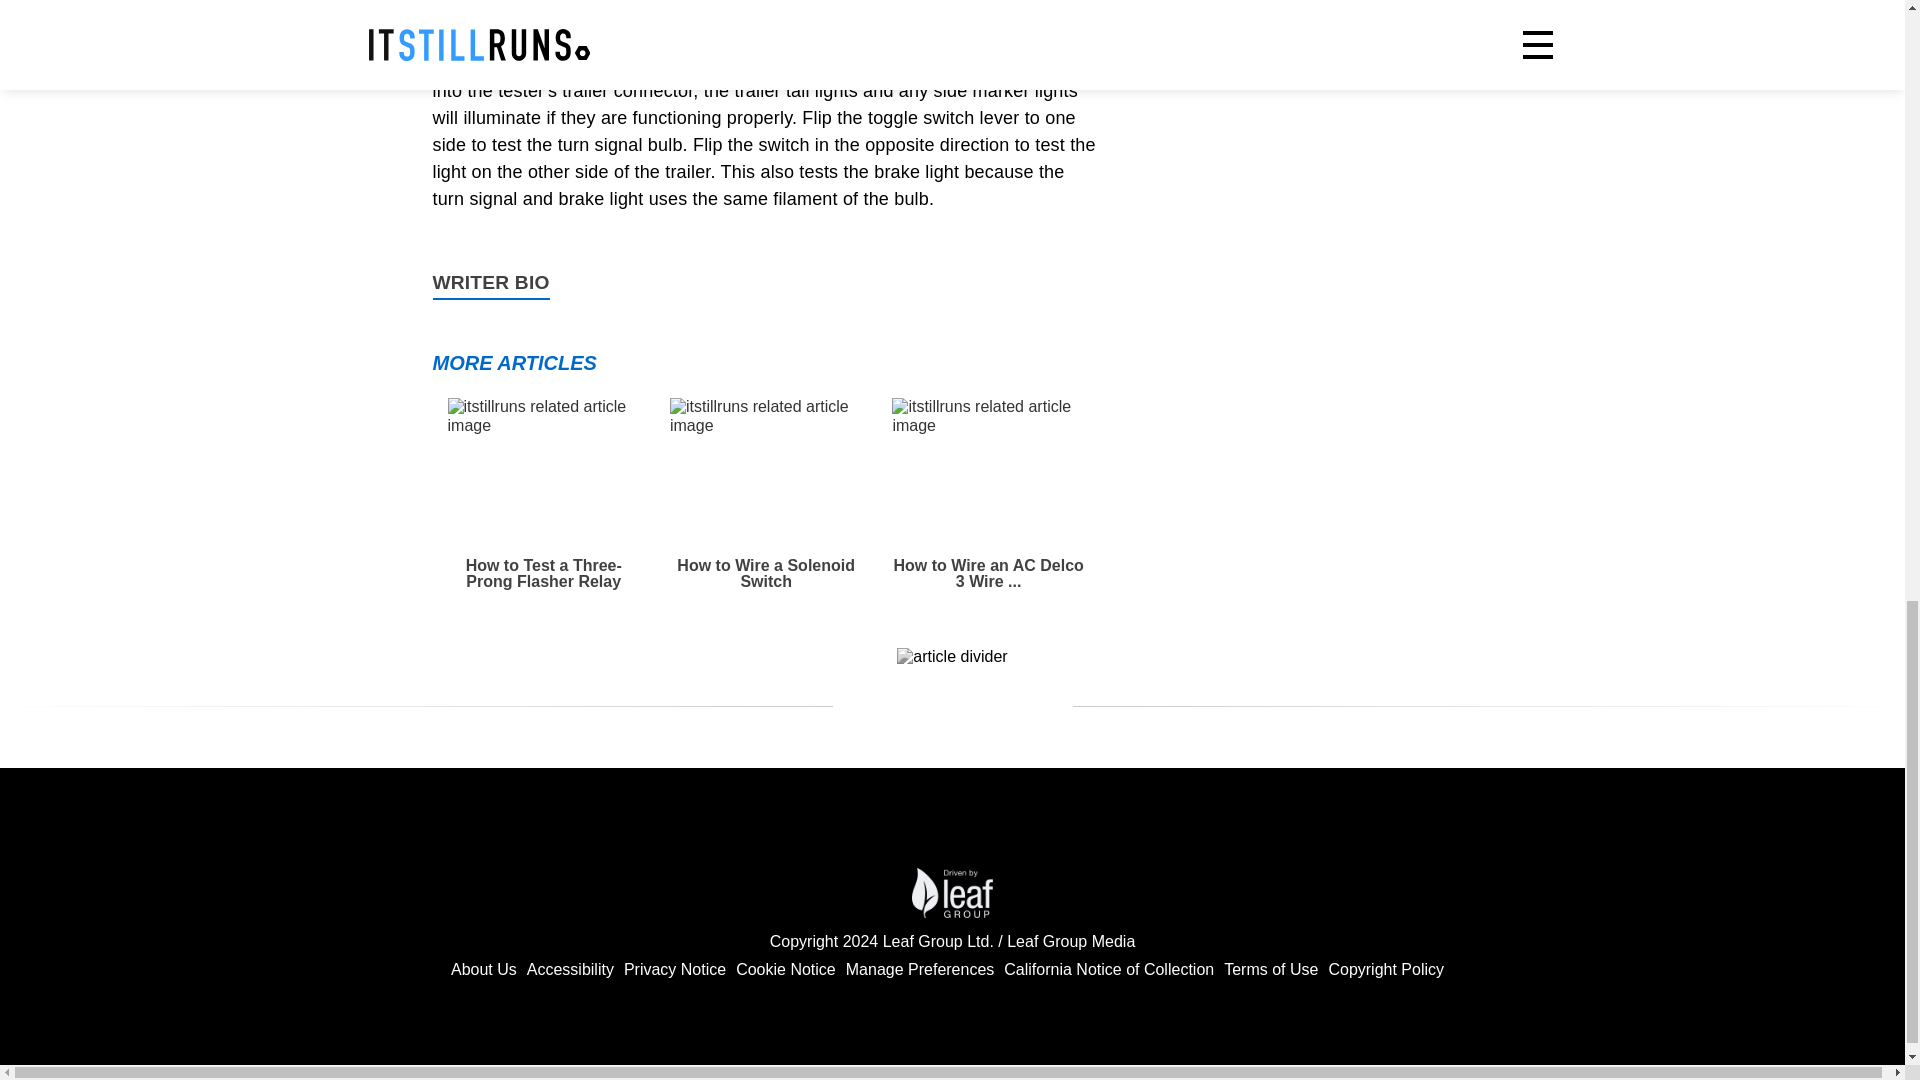  I want to click on Cookie Notice, so click(785, 970).